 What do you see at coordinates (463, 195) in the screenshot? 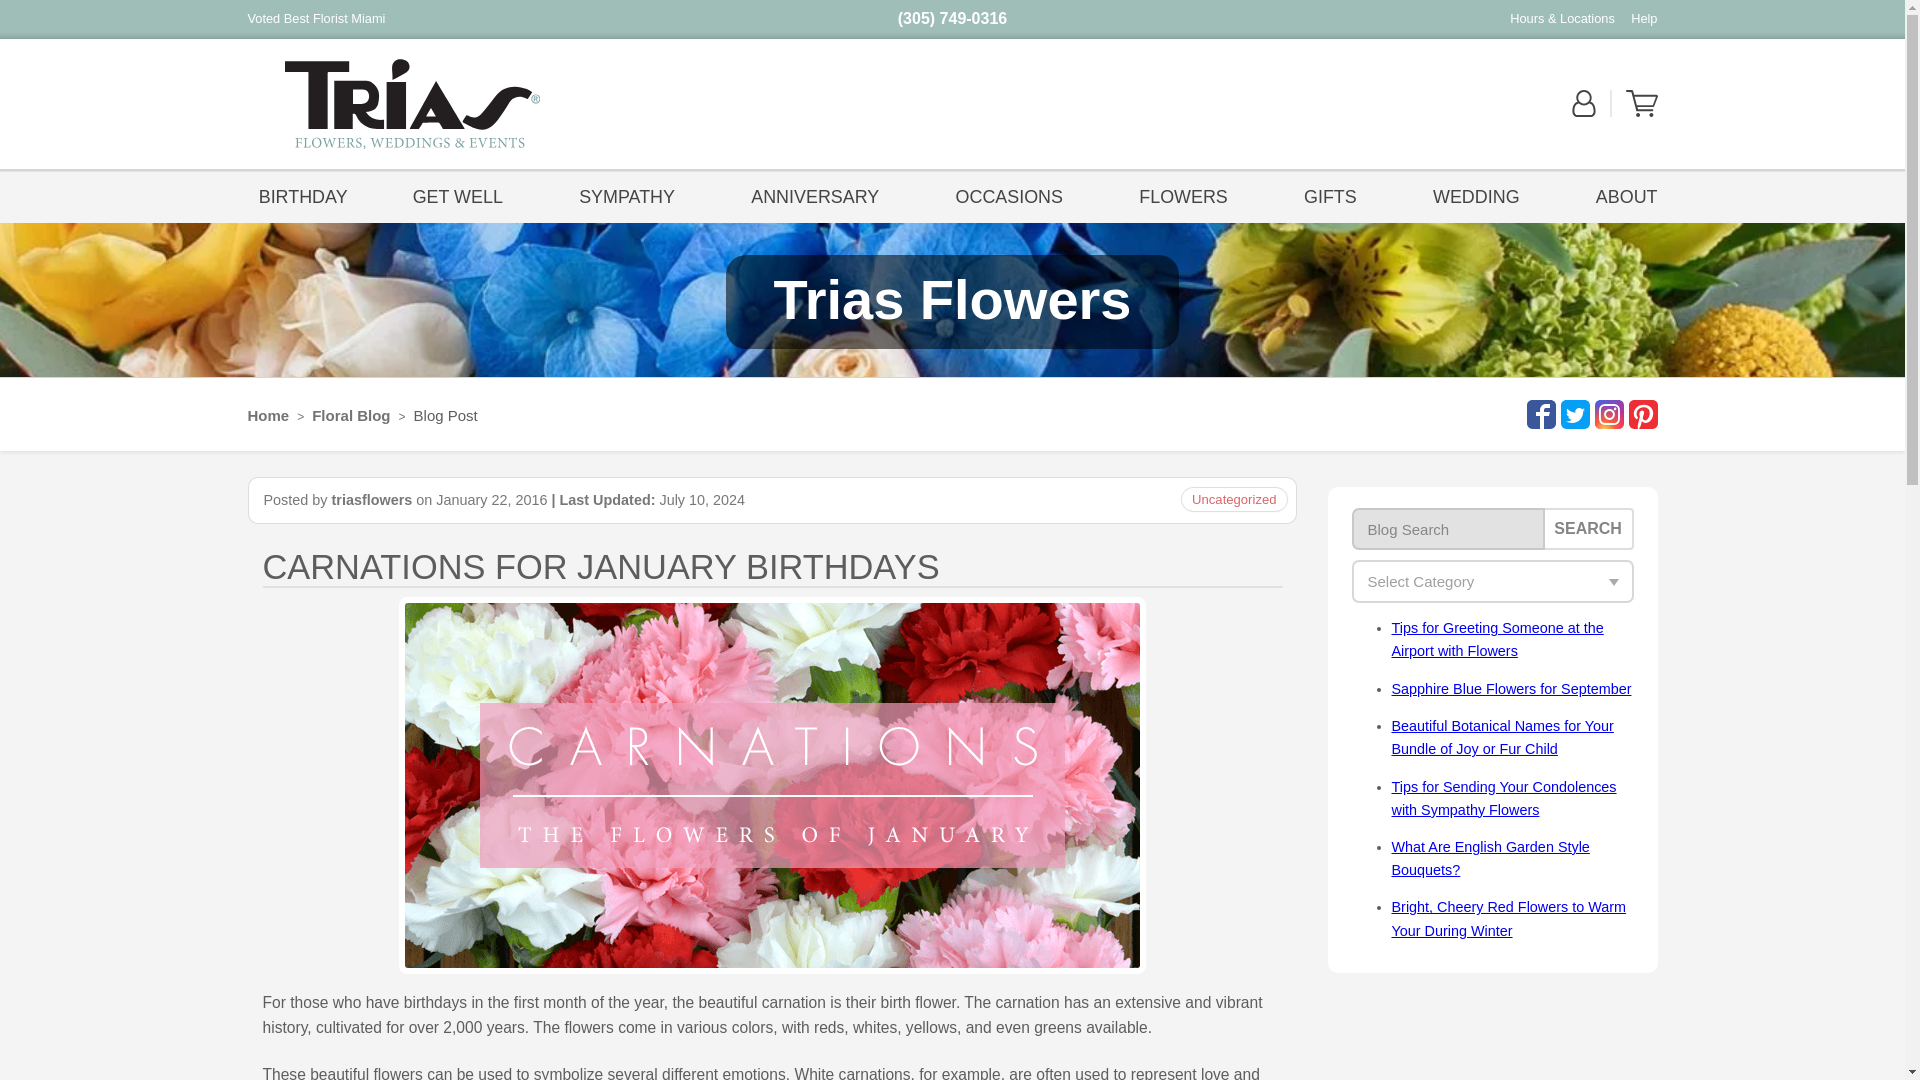
I see `GET WELL` at bounding box center [463, 195].